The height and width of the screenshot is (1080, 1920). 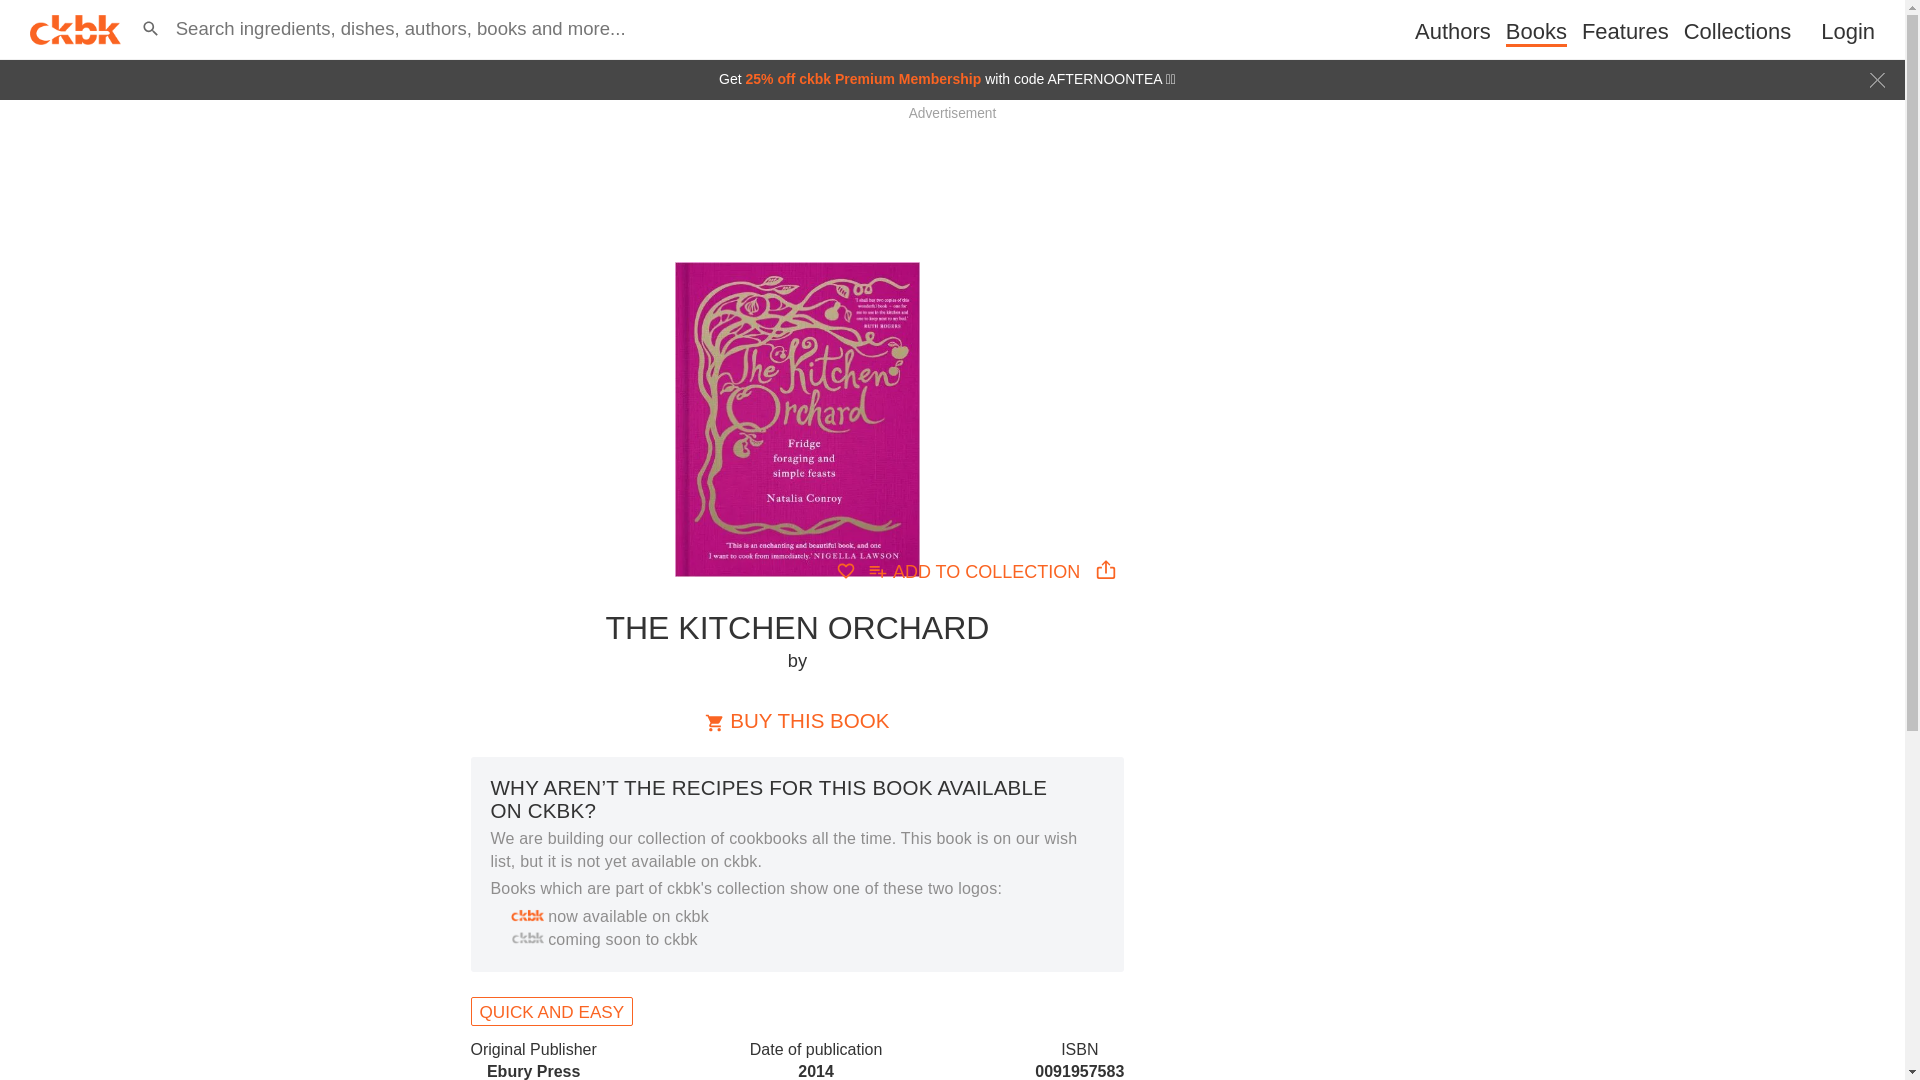 What do you see at coordinates (796, 720) in the screenshot?
I see `search` at bounding box center [796, 720].